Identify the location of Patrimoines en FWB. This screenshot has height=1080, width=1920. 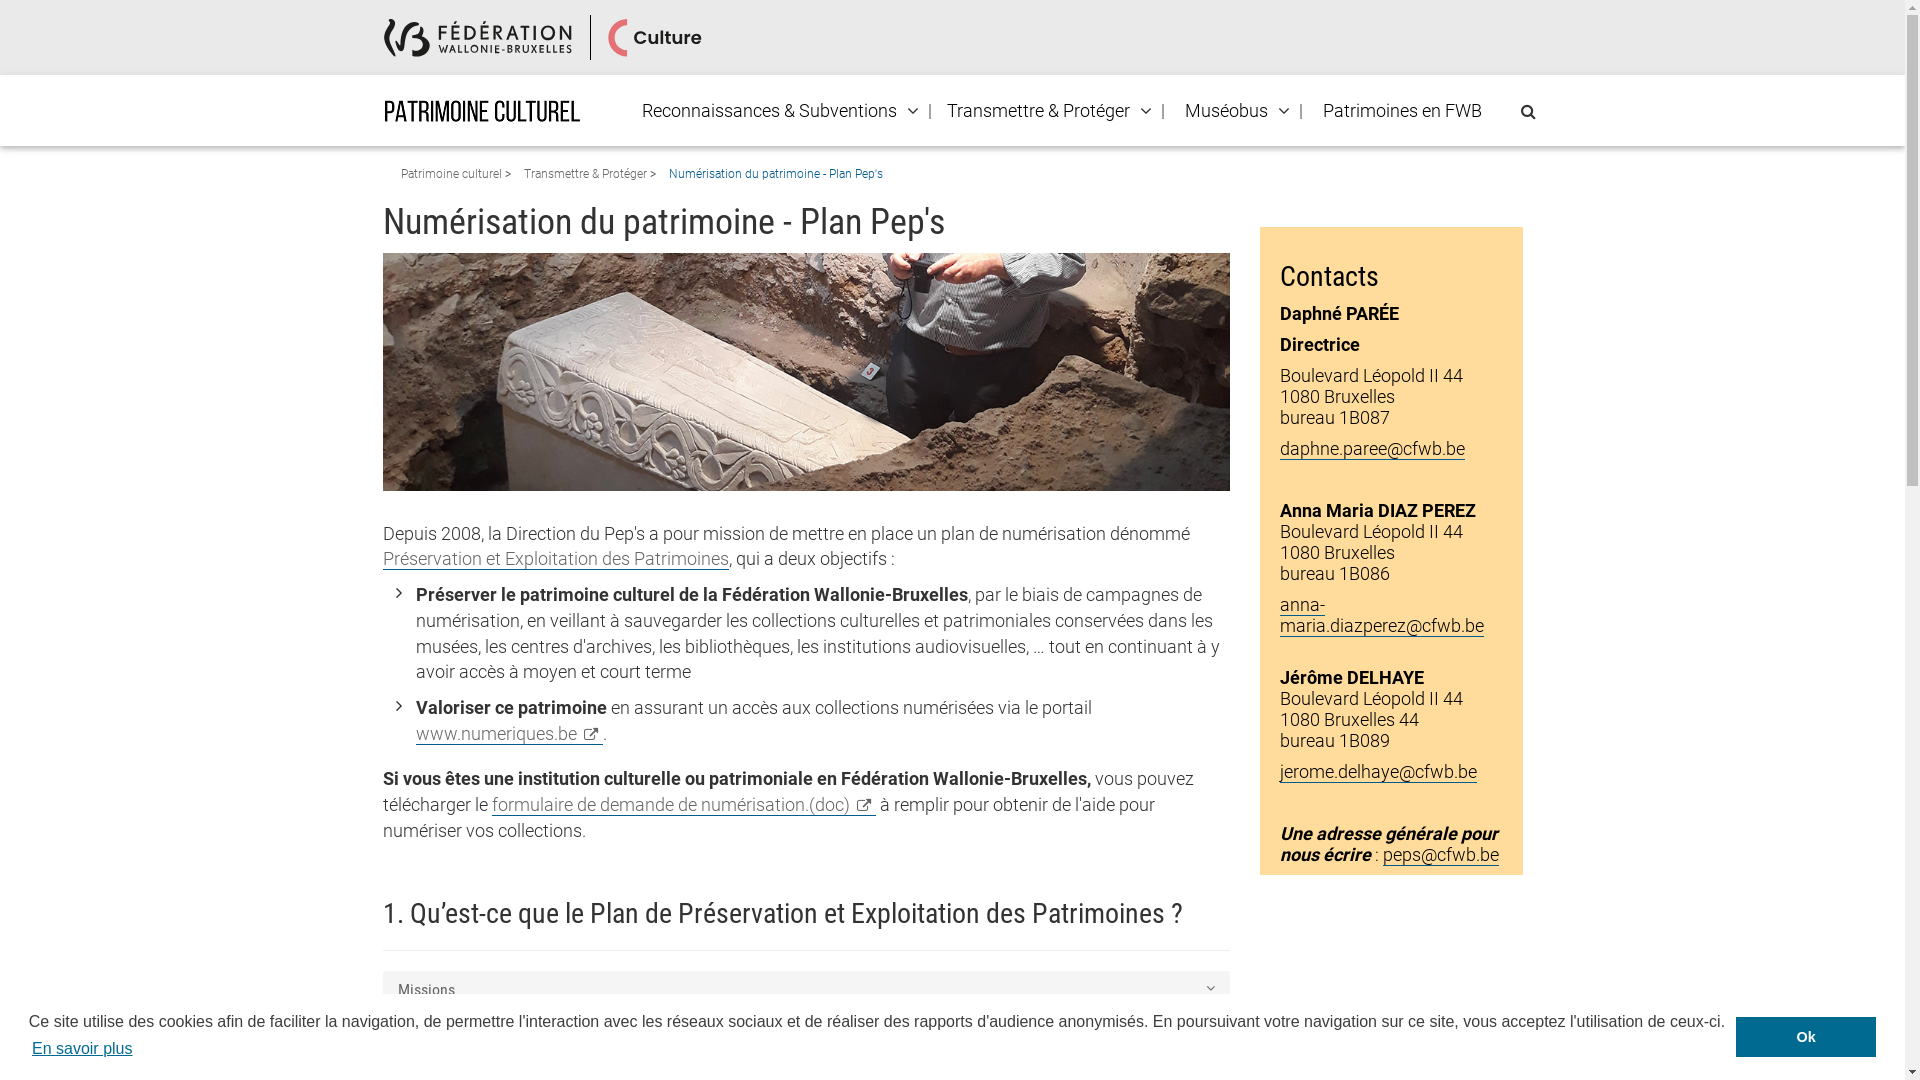
(1402, 111).